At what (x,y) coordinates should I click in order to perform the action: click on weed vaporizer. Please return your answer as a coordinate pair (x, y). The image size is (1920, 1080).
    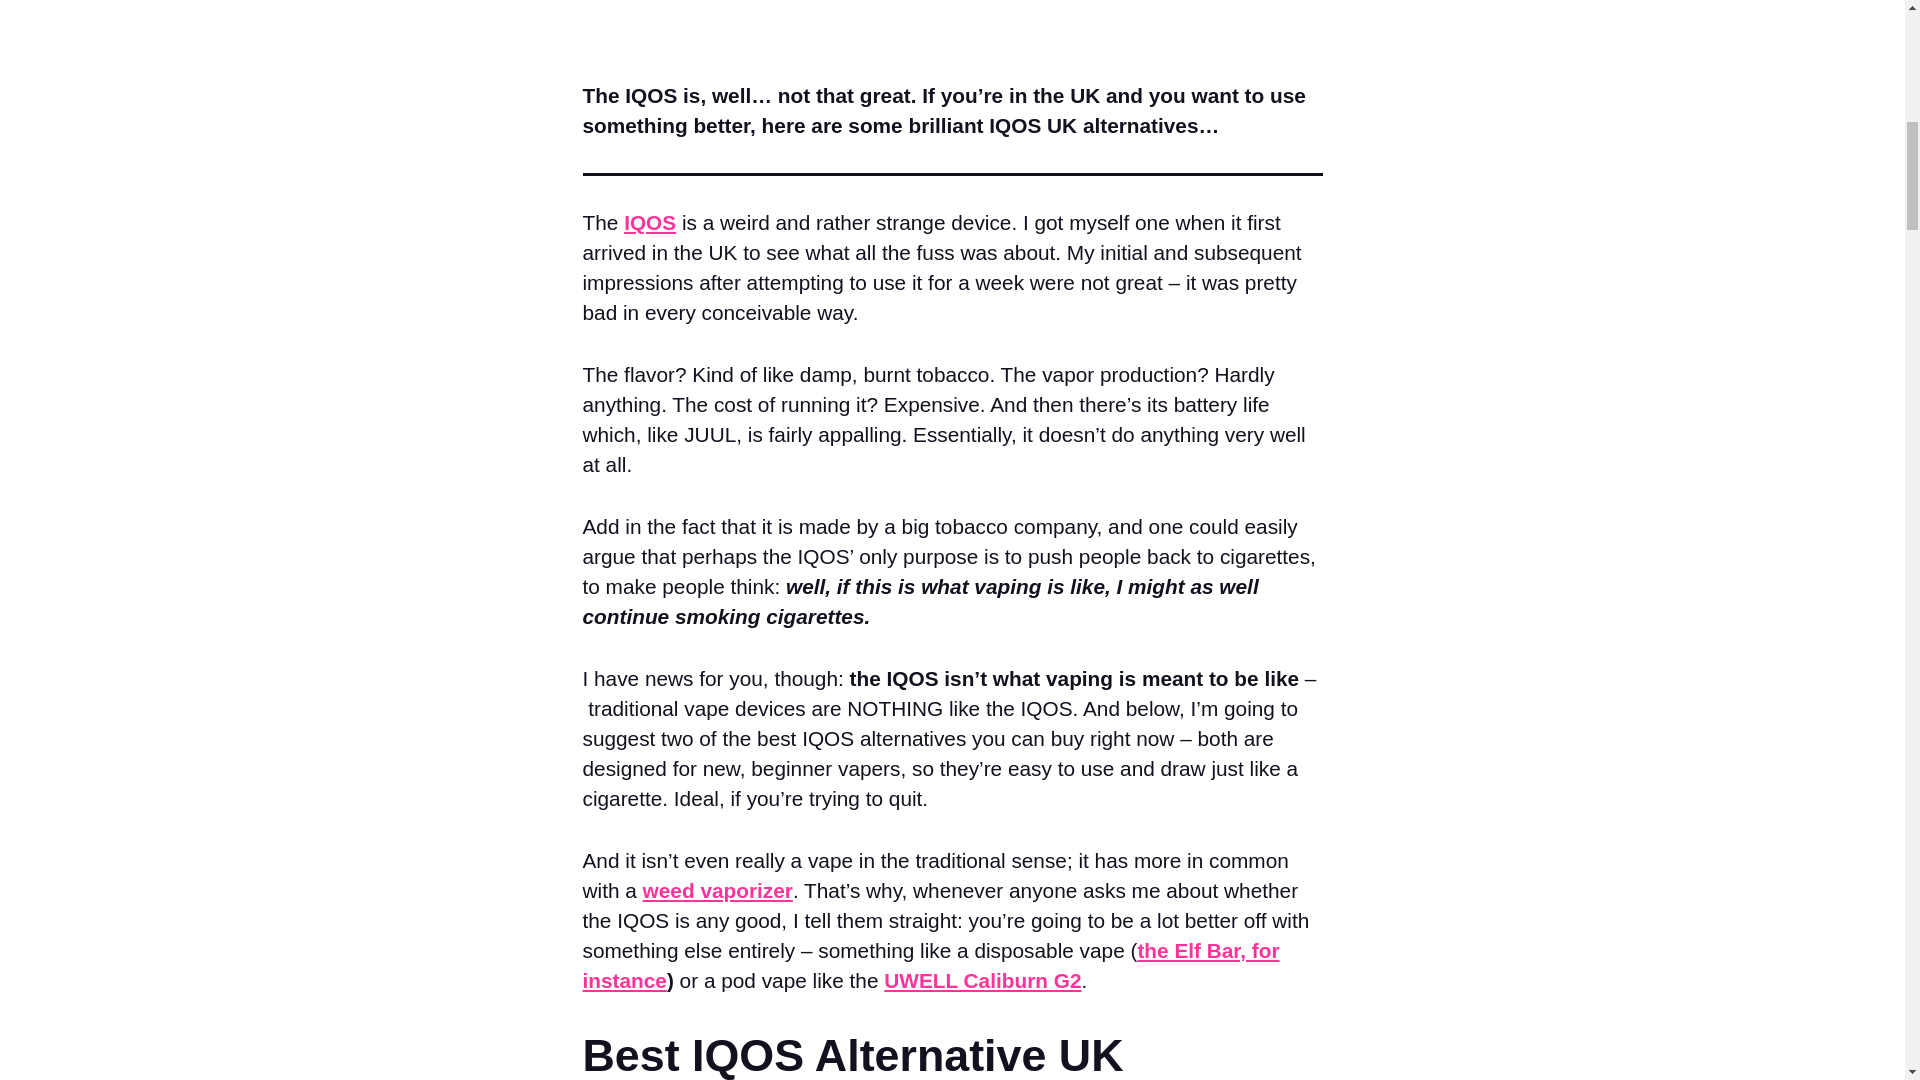
    Looking at the image, I should click on (718, 890).